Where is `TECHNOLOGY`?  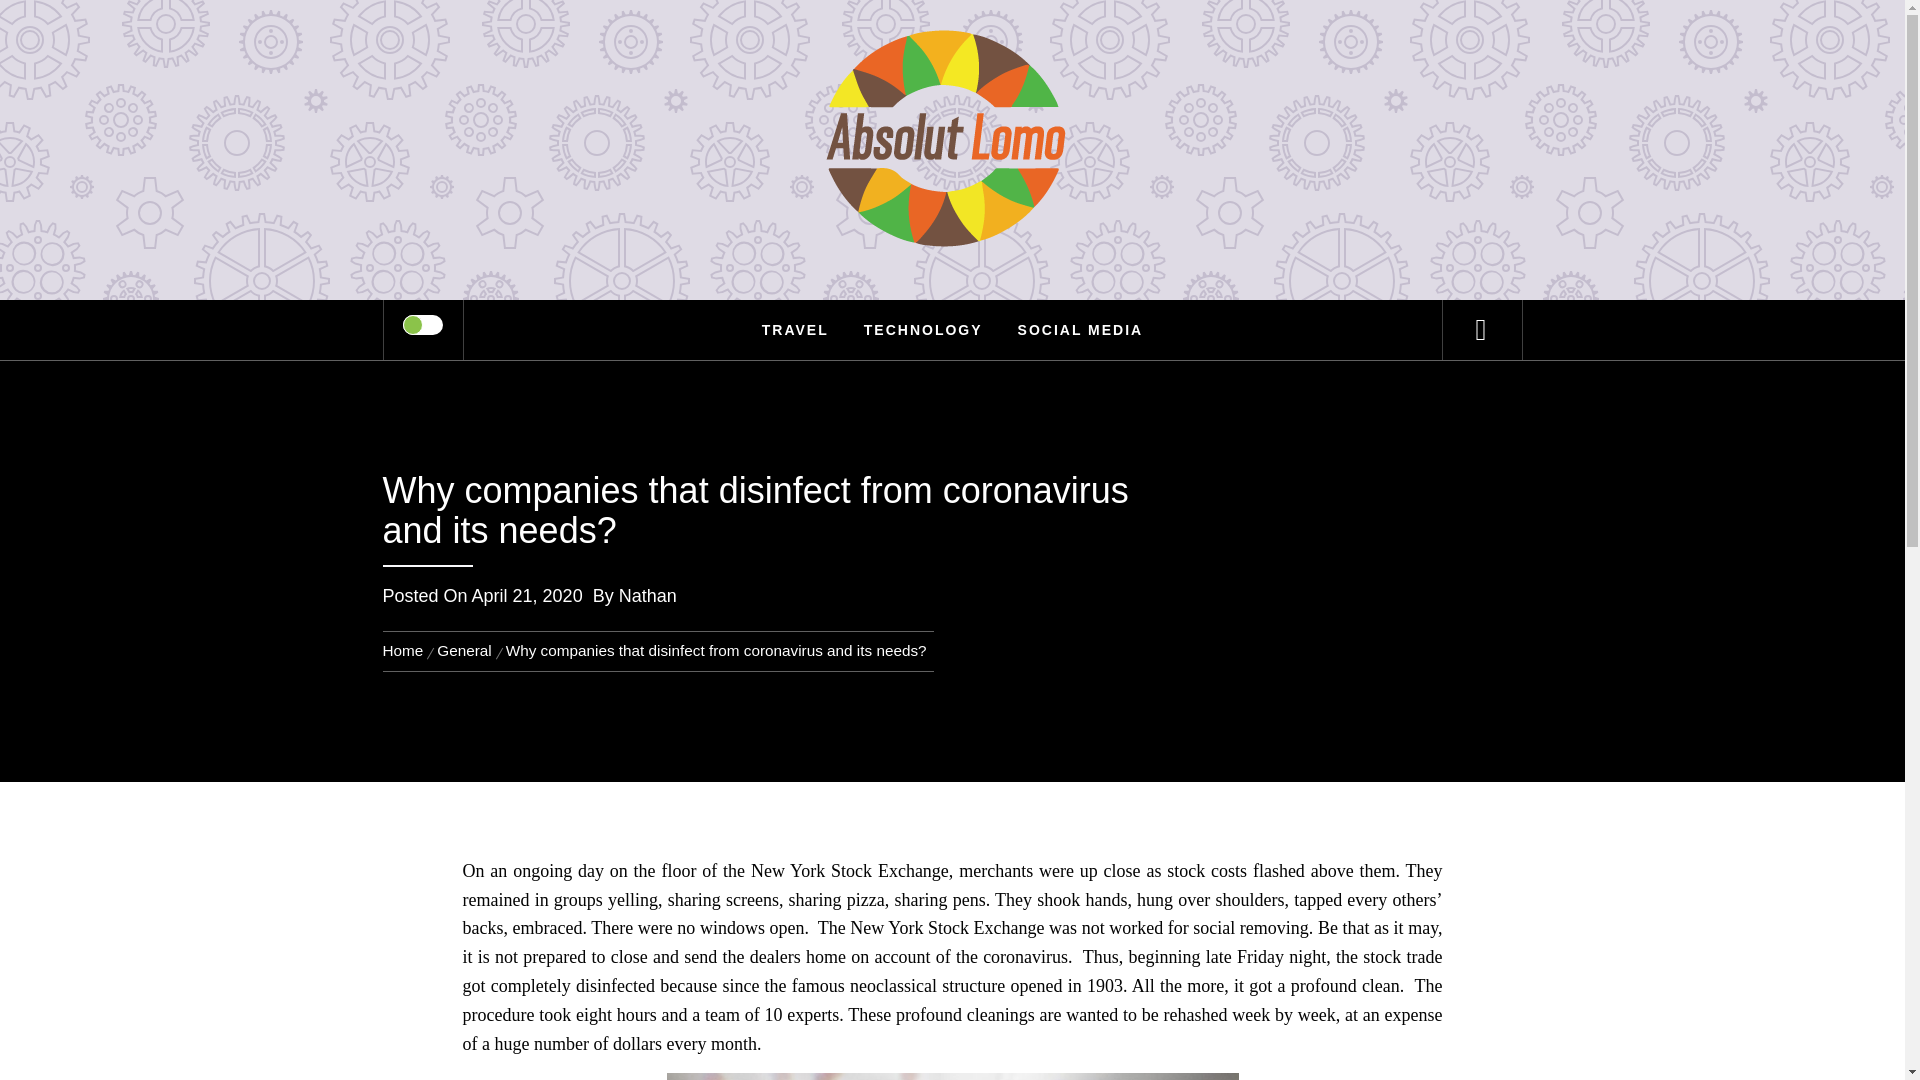 TECHNOLOGY is located at coordinates (923, 330).